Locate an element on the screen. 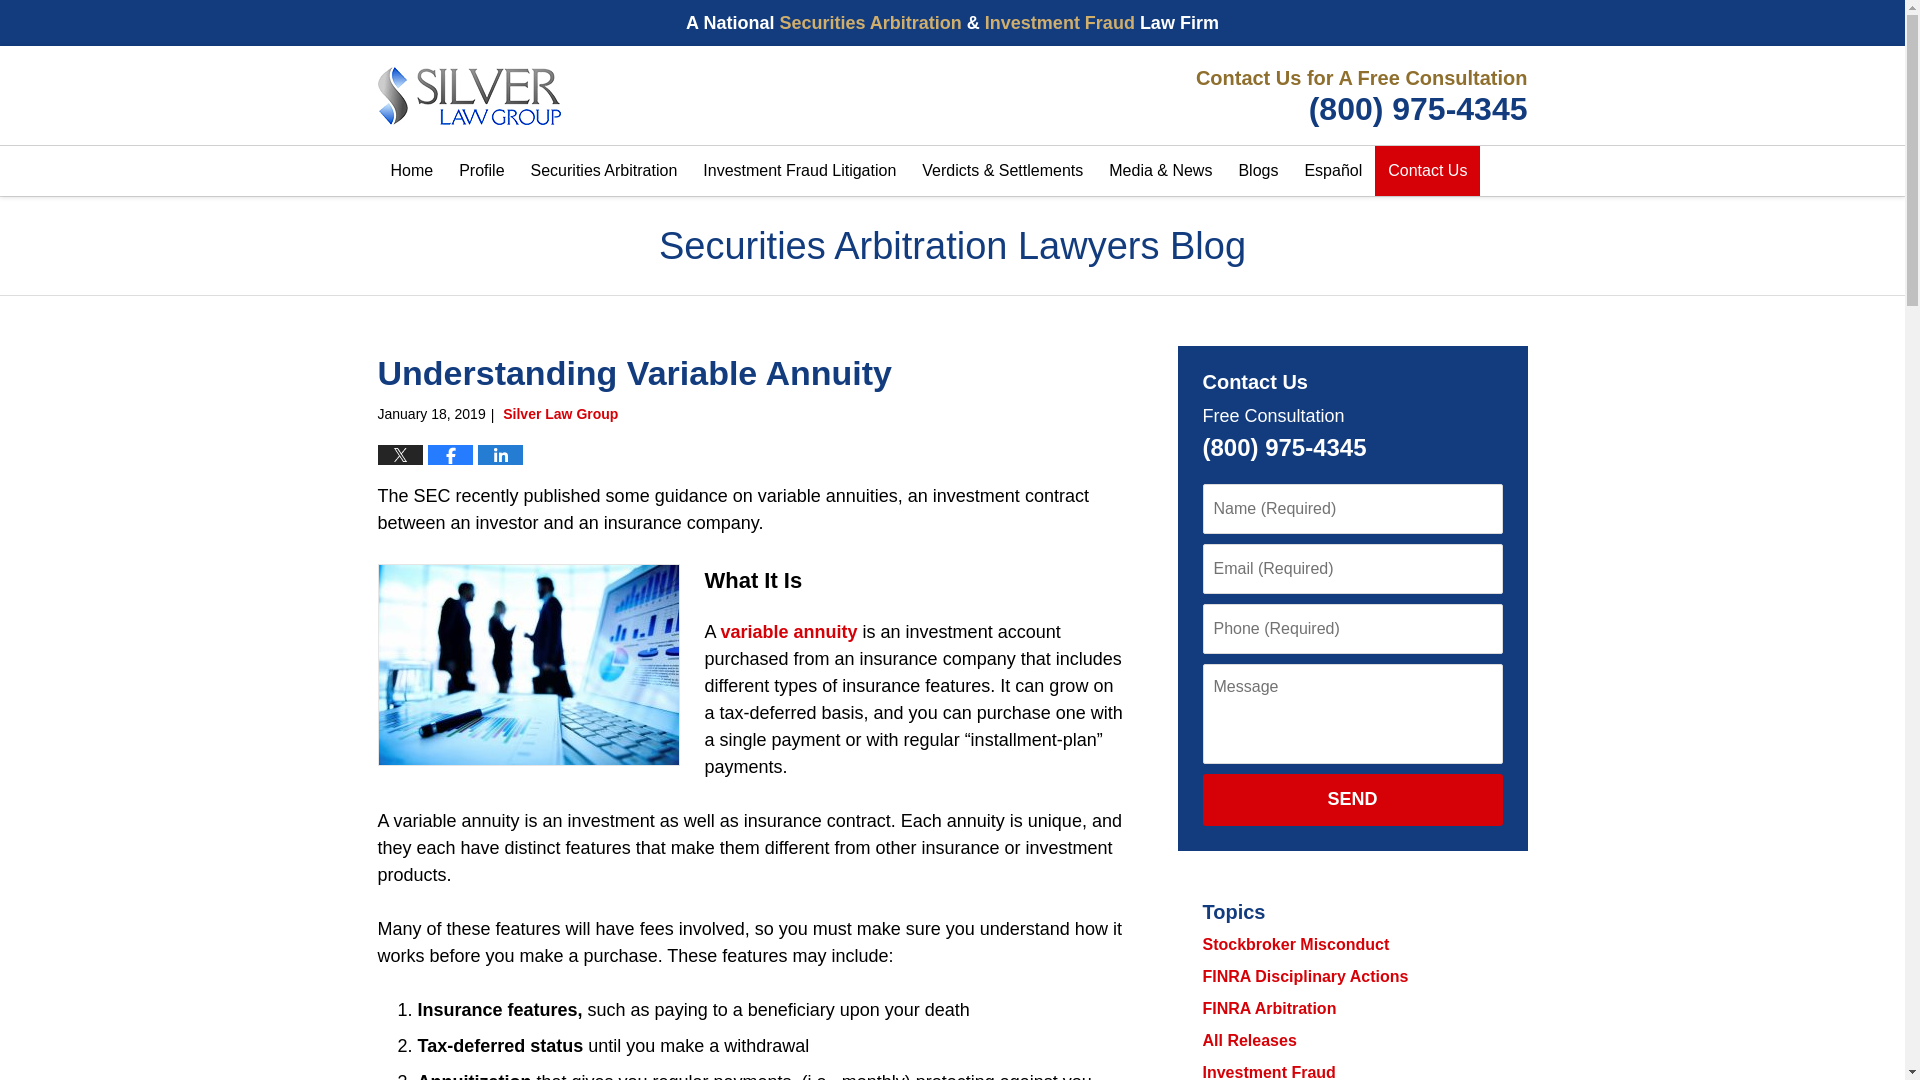 This screenshot has width=1920, height=1080. Securities Arbitration is located at coordinates (604, 170).